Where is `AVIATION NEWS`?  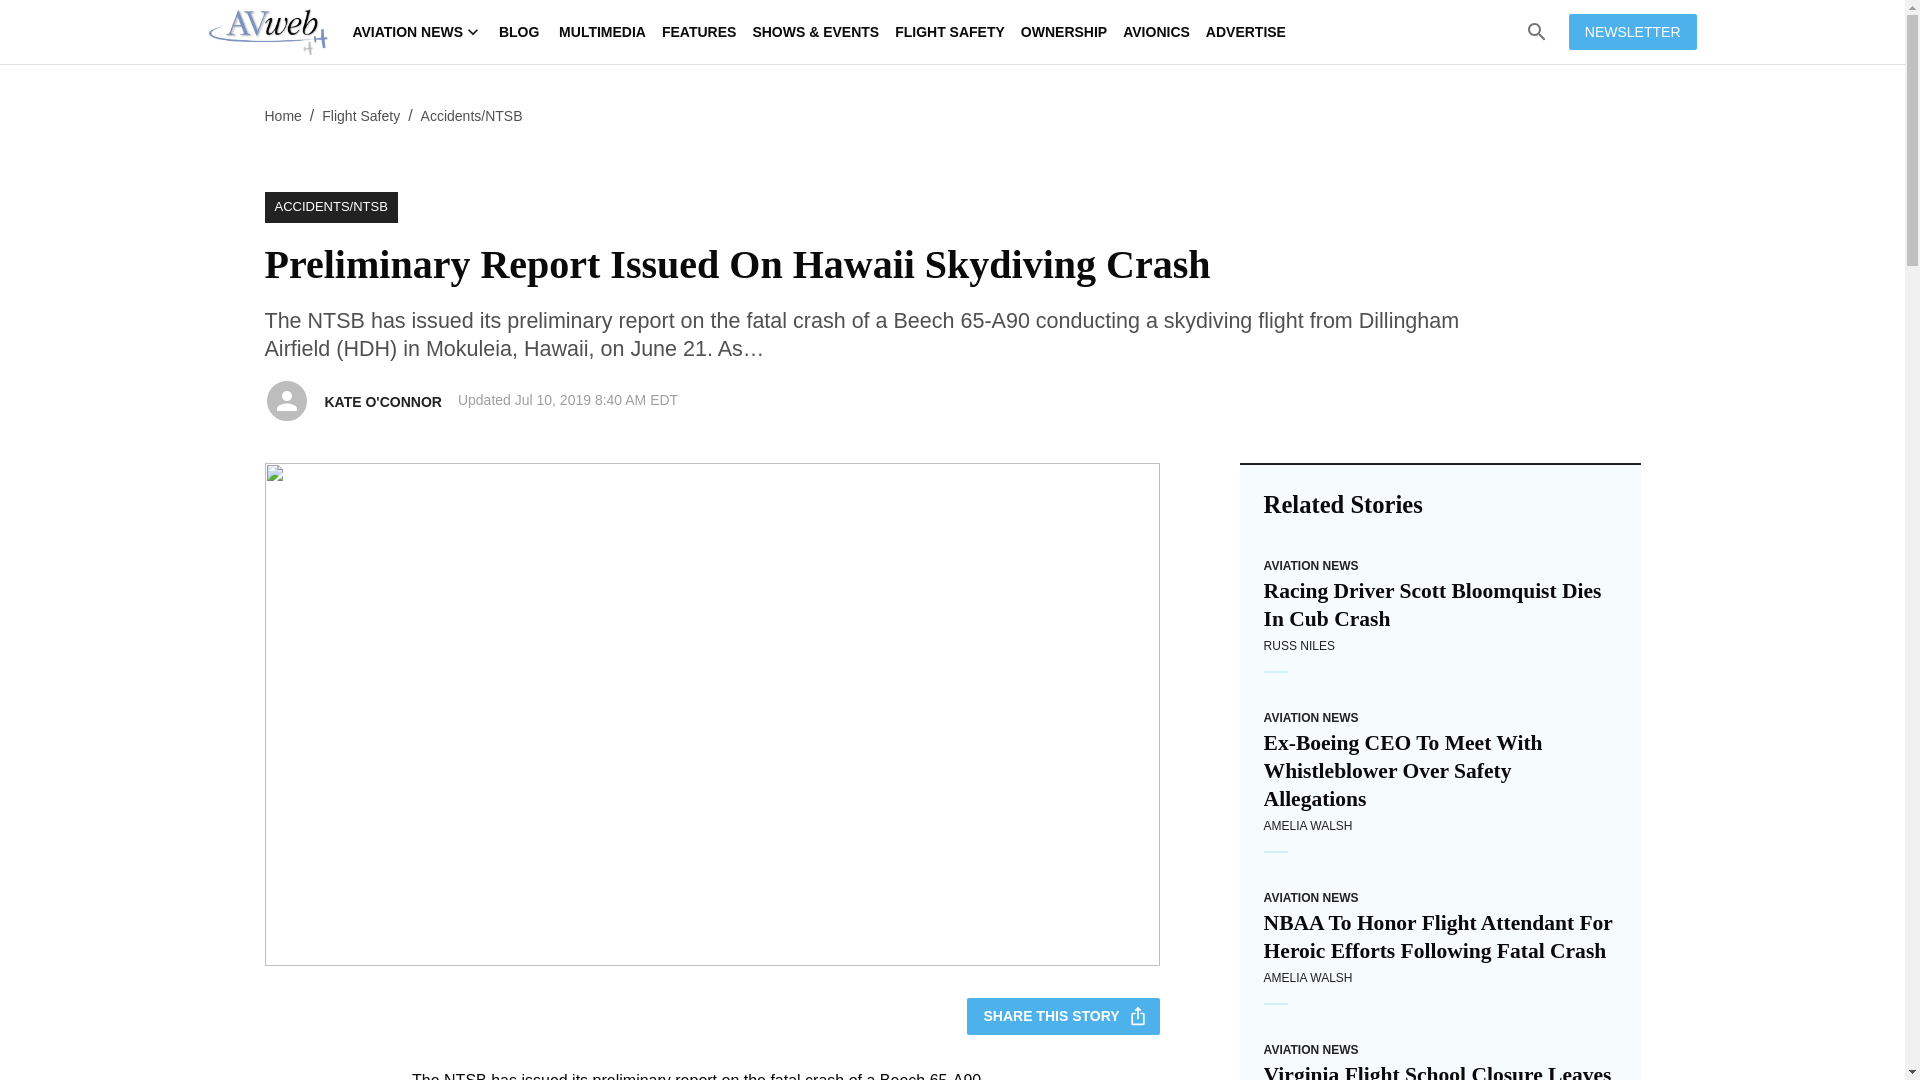
AVIATION NEWS is located at coordinates (1311, 898).